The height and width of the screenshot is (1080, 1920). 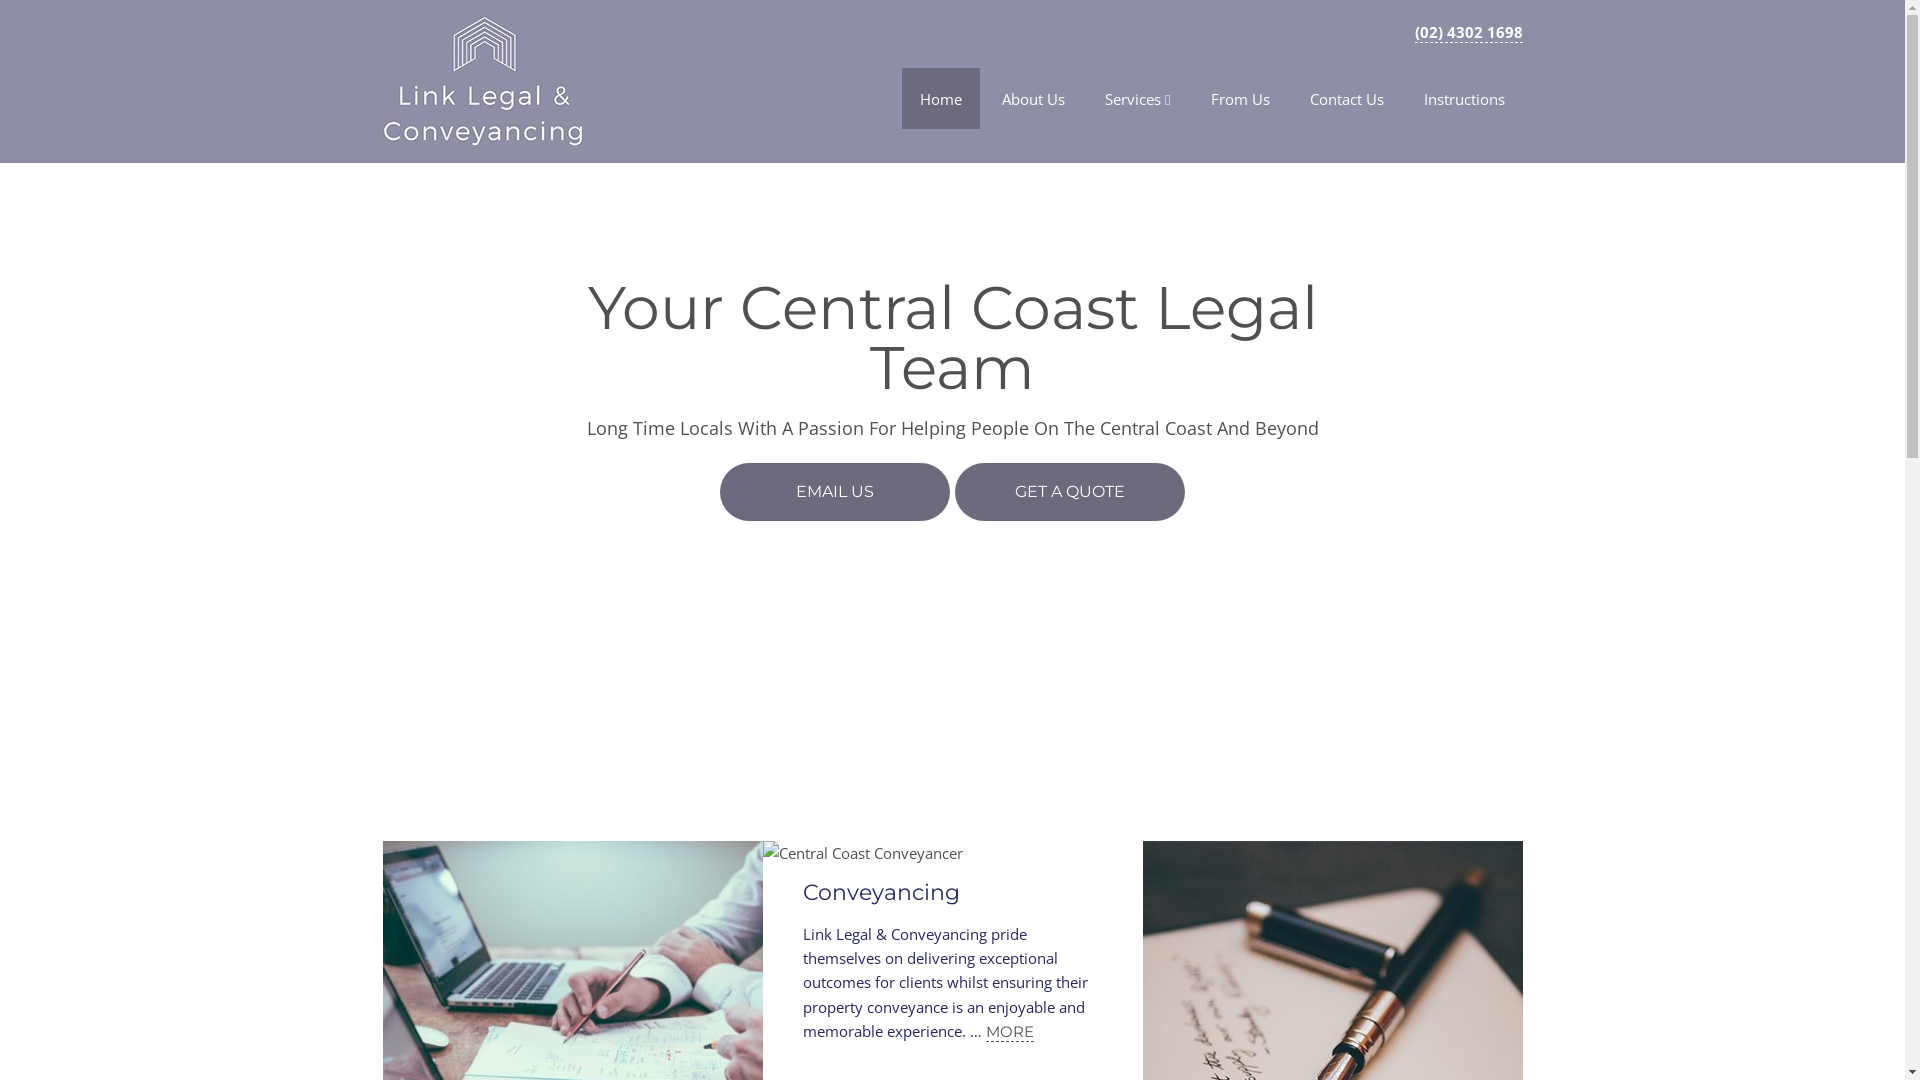 What do you see at coordinates (1010, 1032) in the screenshot?
I see `MORE` at bounding box center [1010, 1032].